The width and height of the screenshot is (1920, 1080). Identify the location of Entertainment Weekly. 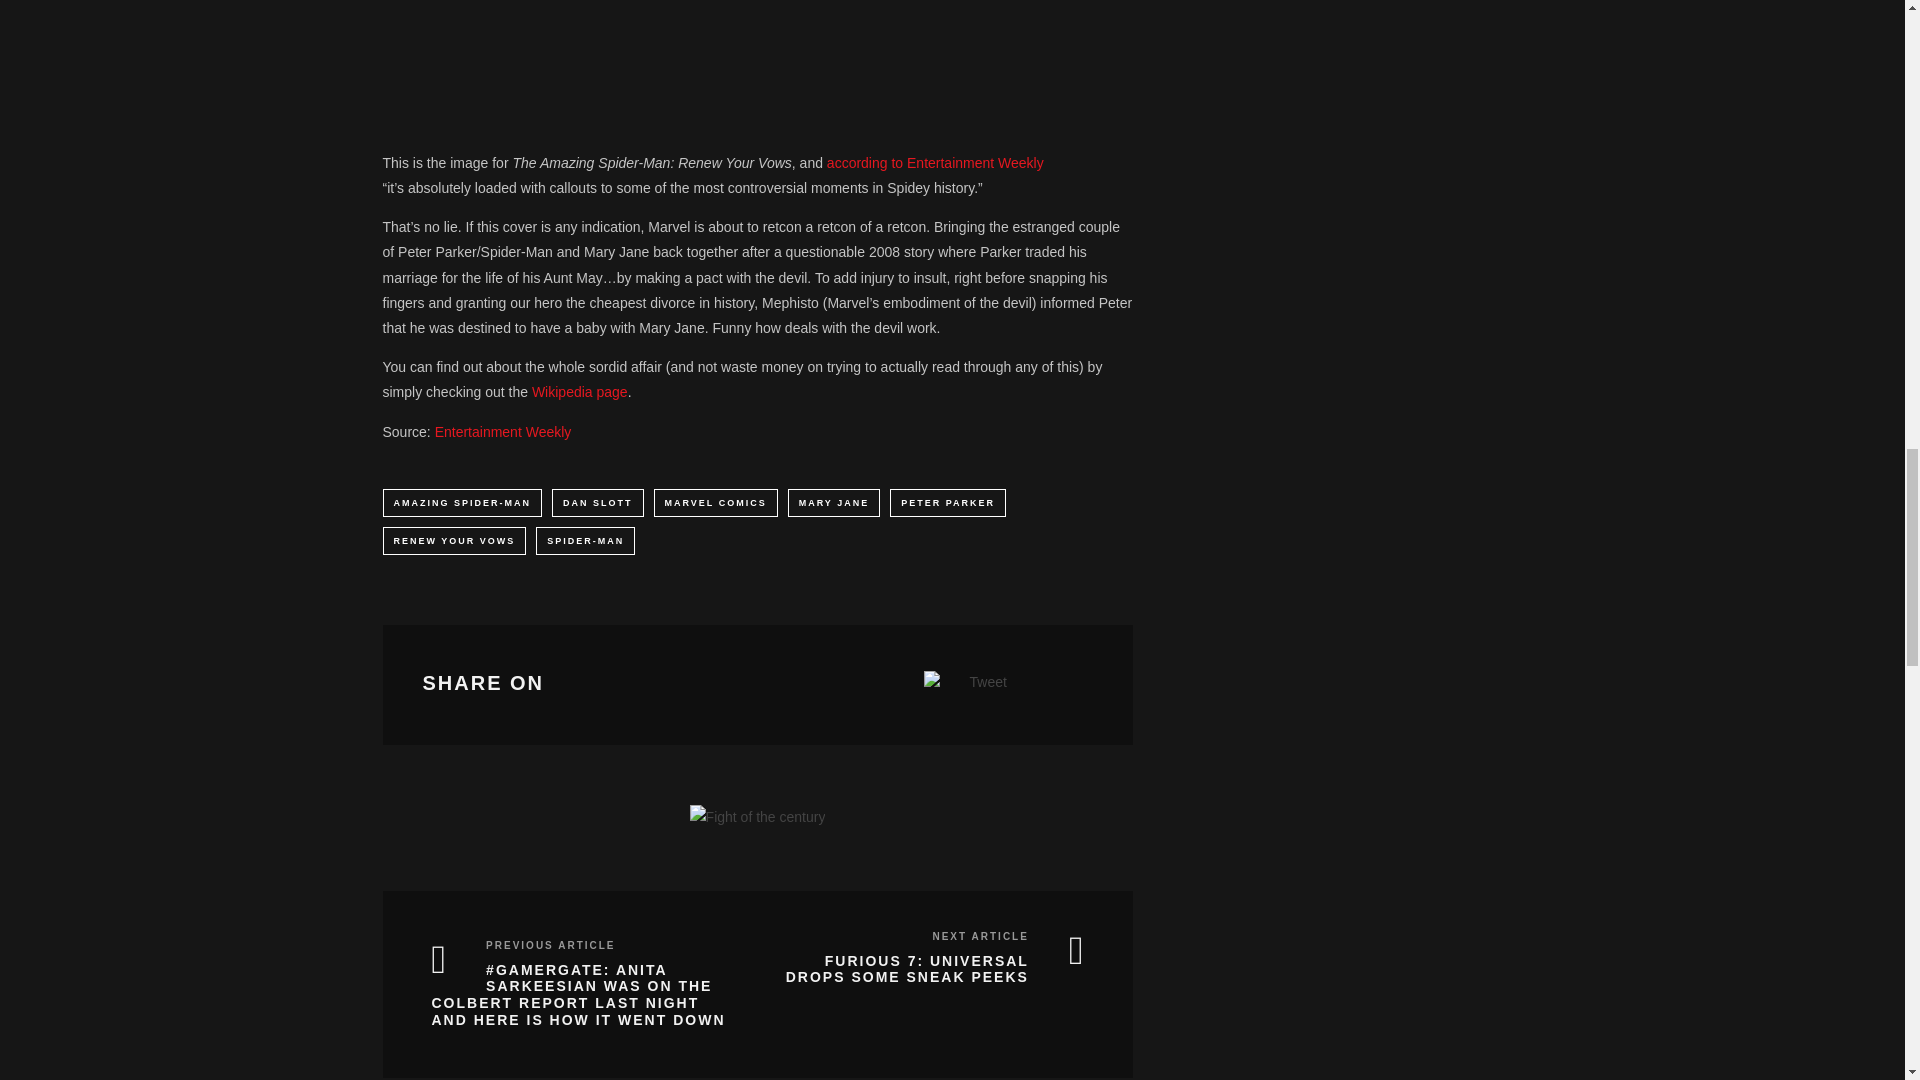
(504, 432).